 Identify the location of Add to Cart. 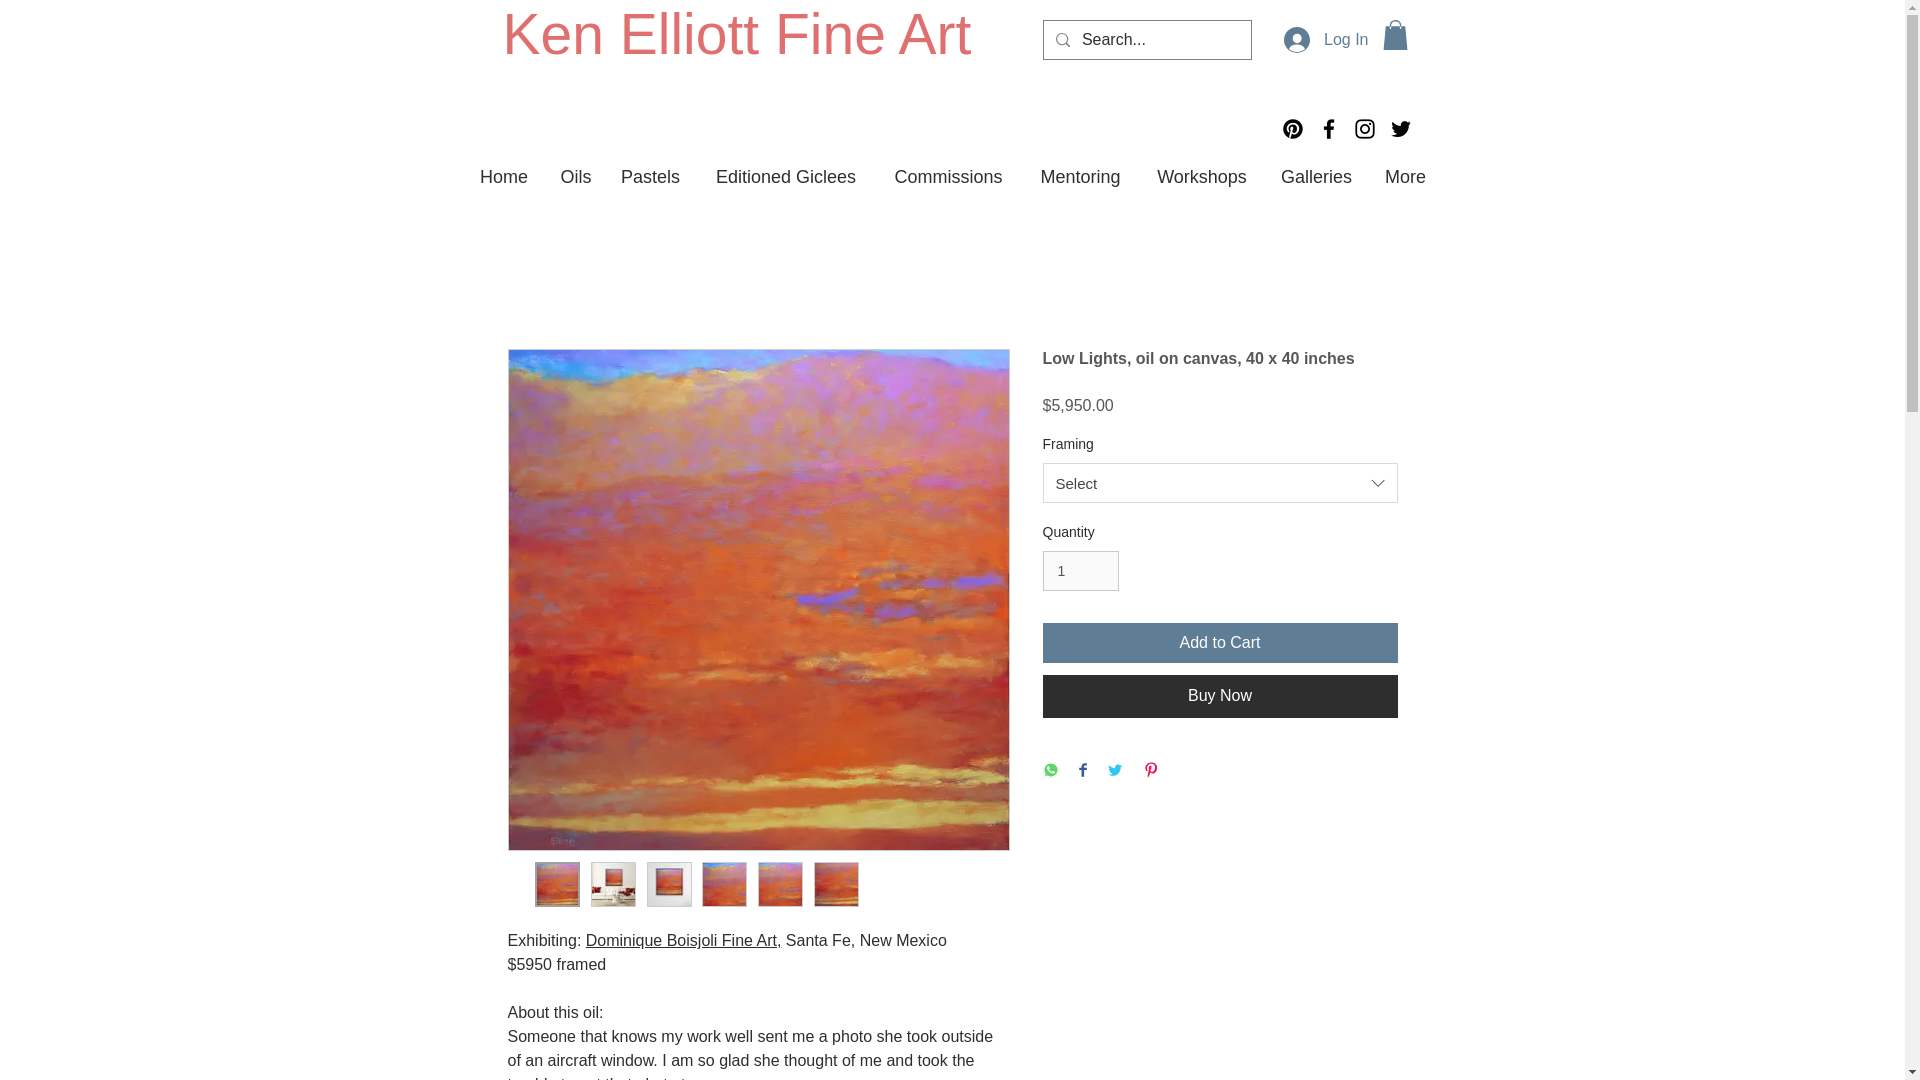
(1220, 643).